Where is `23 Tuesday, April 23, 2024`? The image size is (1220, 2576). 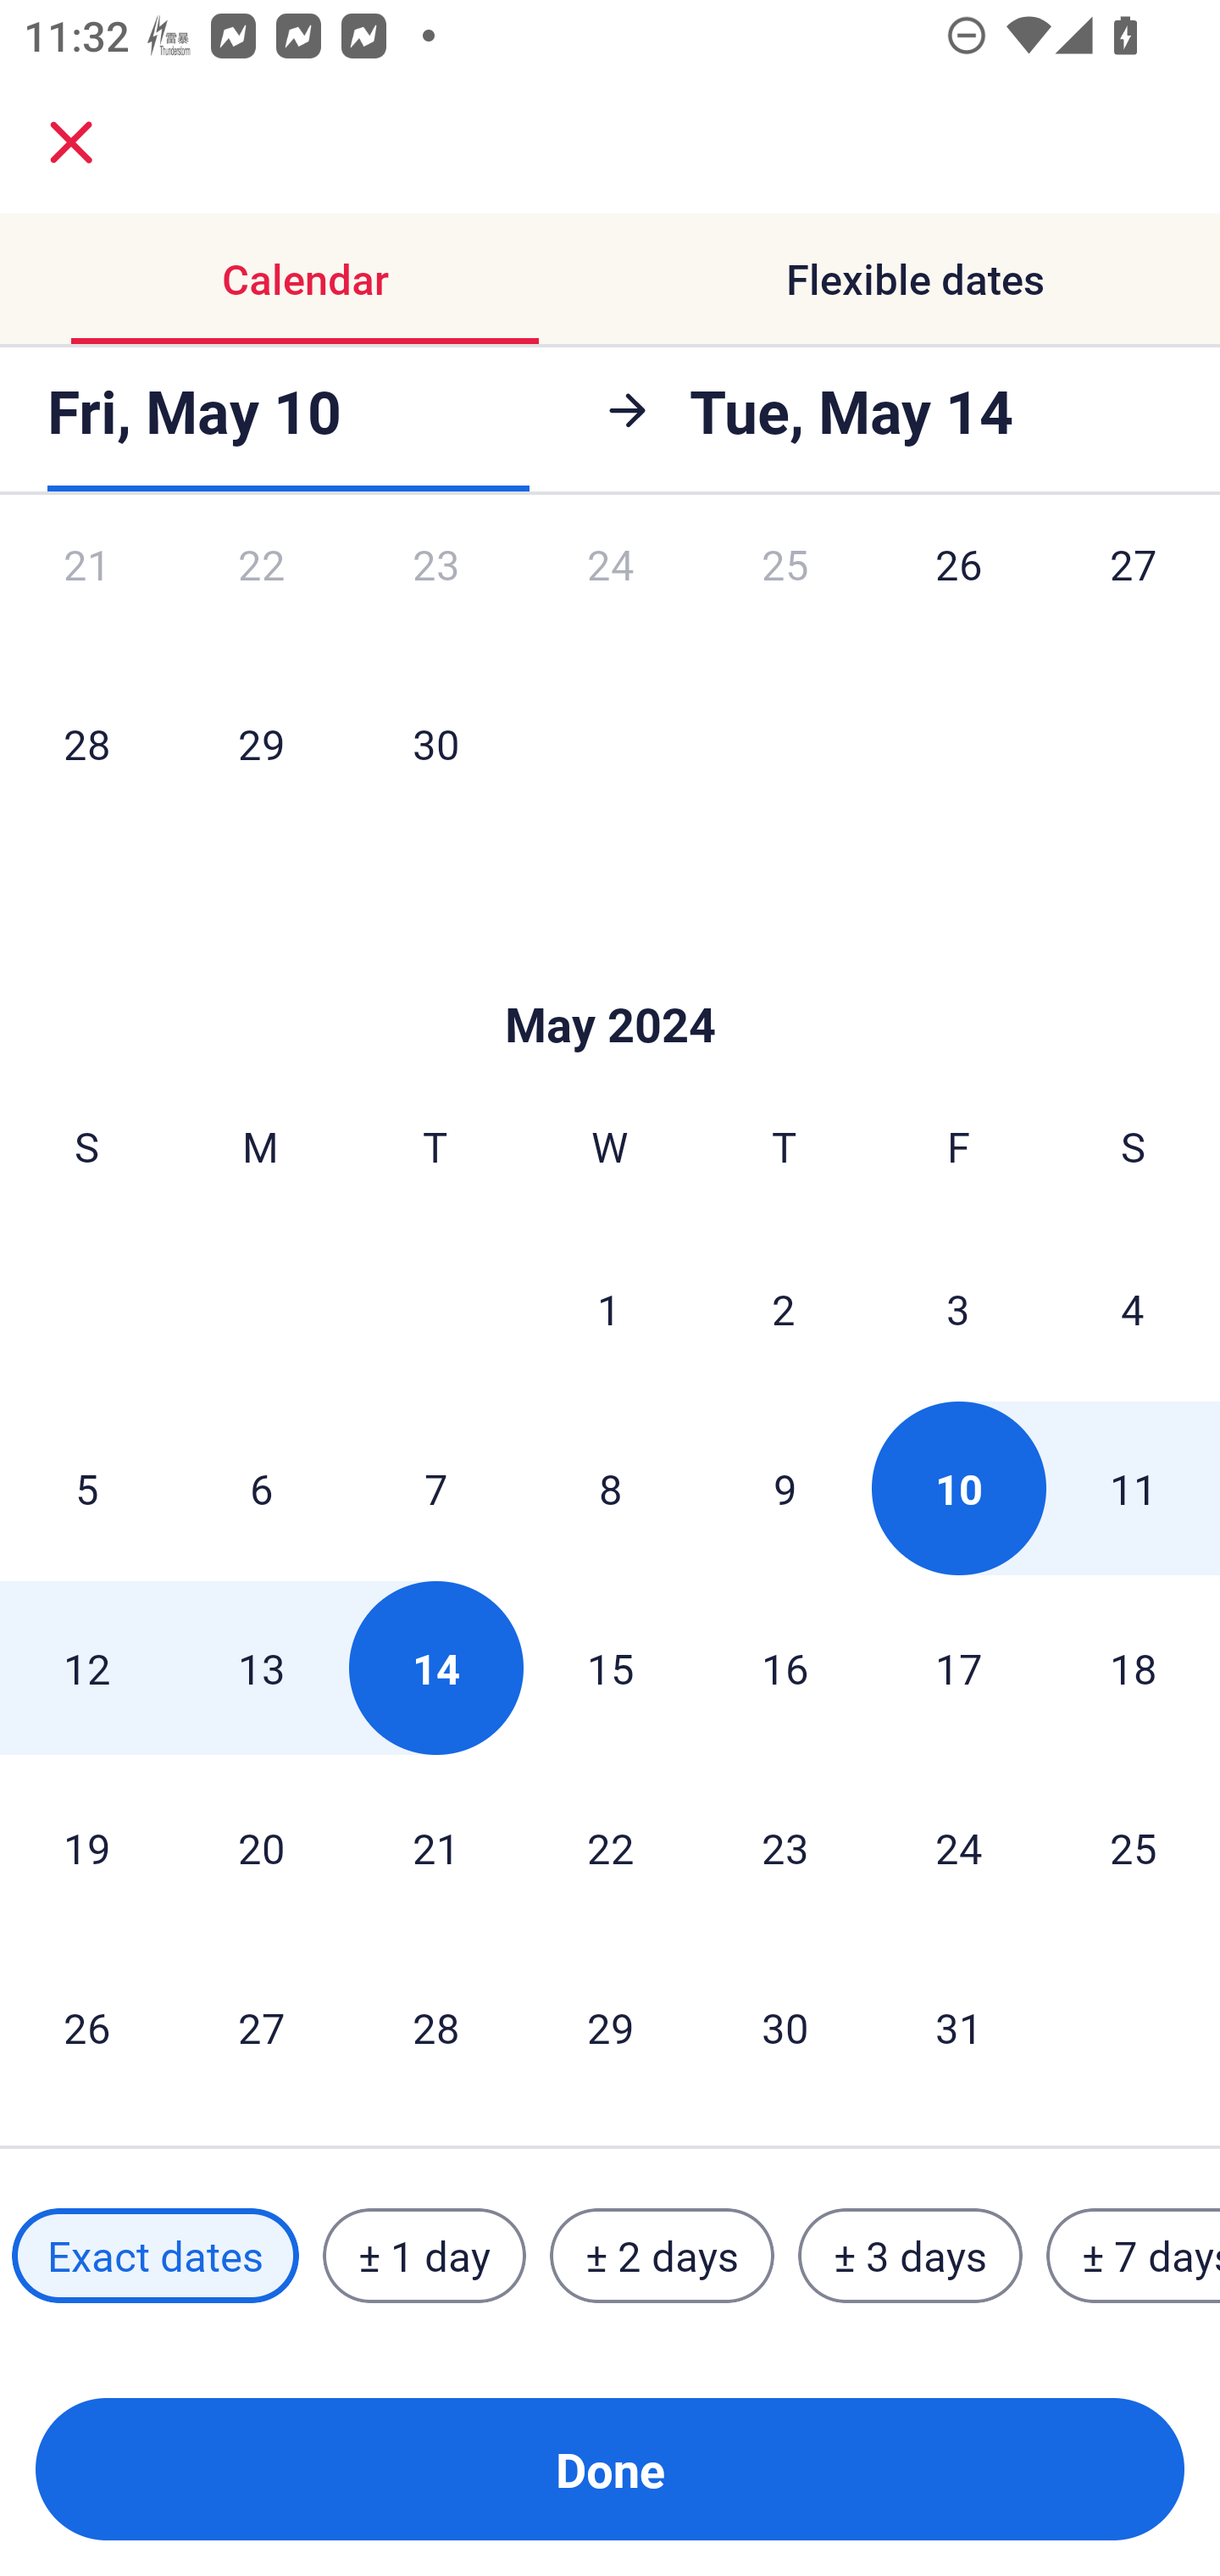
23 Tuesday, April 23, 2024 is located at coordinates (435, 597).